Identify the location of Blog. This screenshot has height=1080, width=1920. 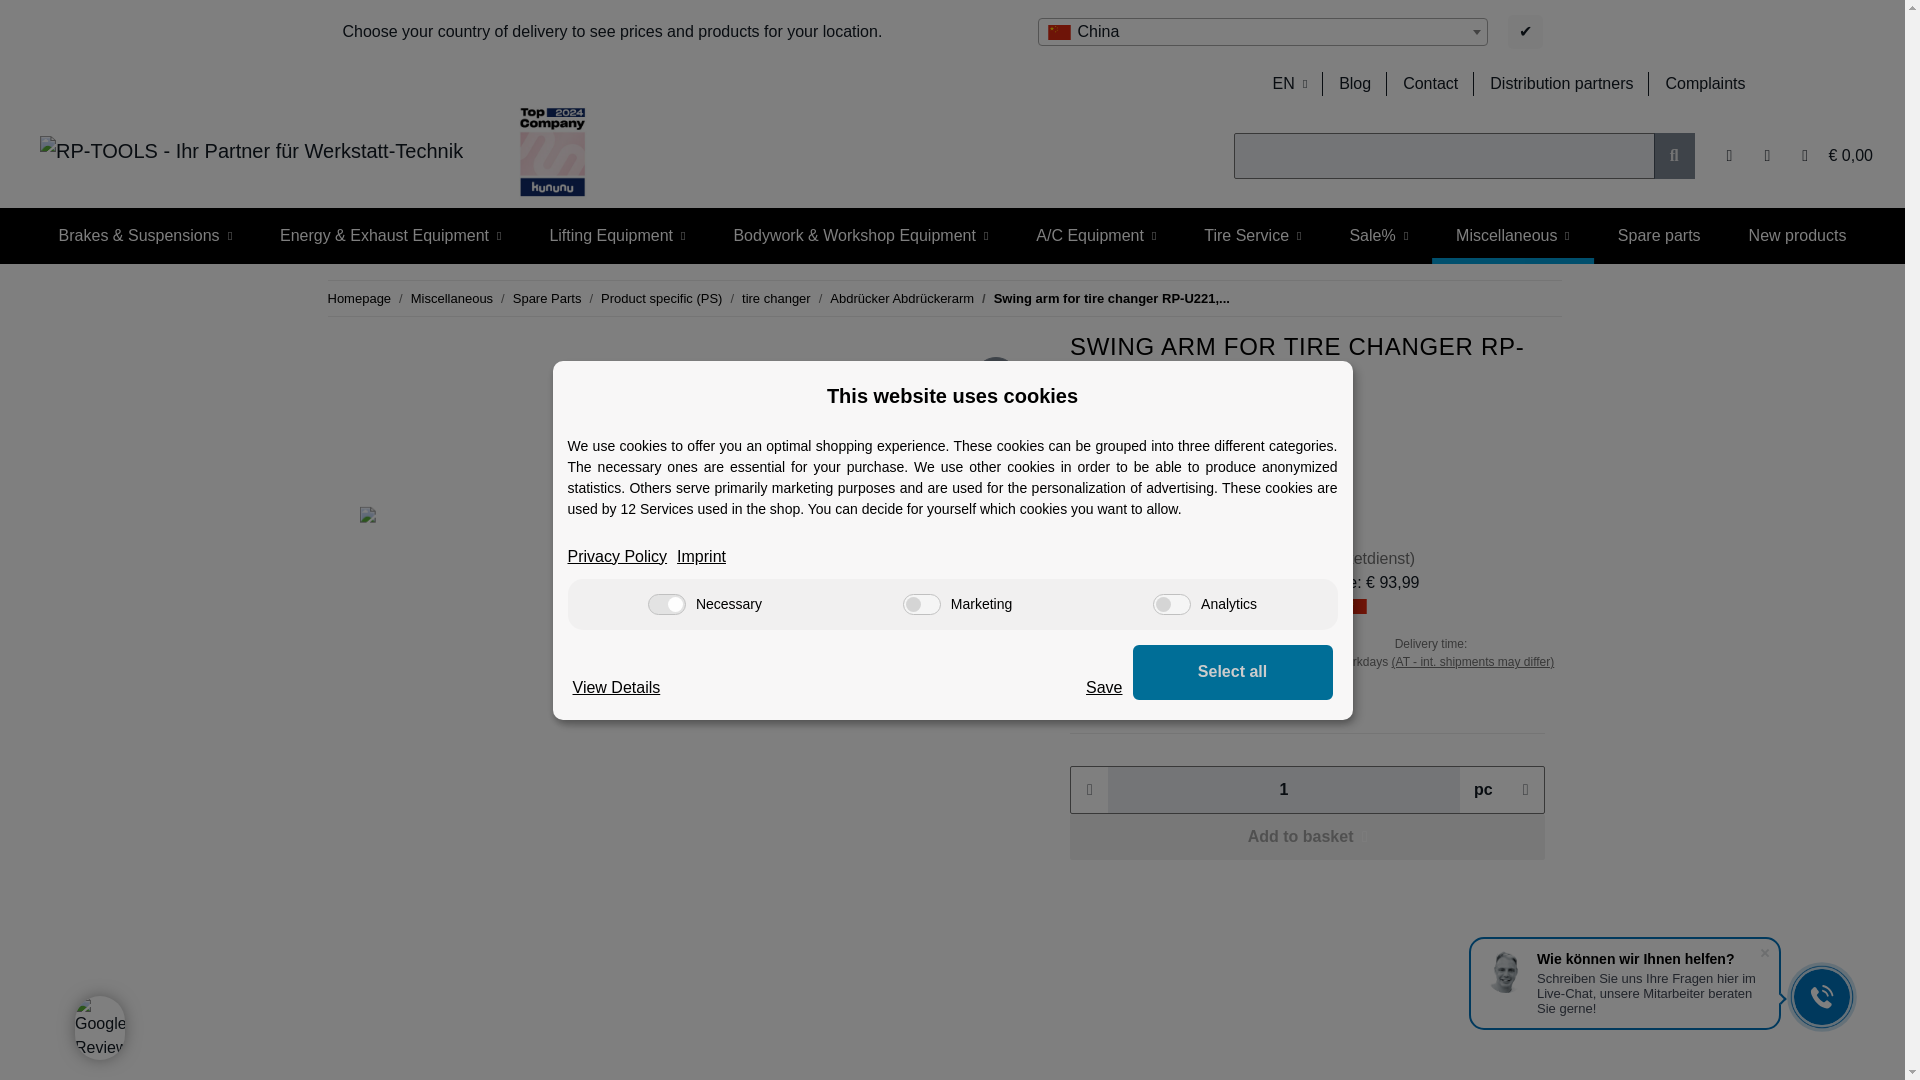
(1354, 83).